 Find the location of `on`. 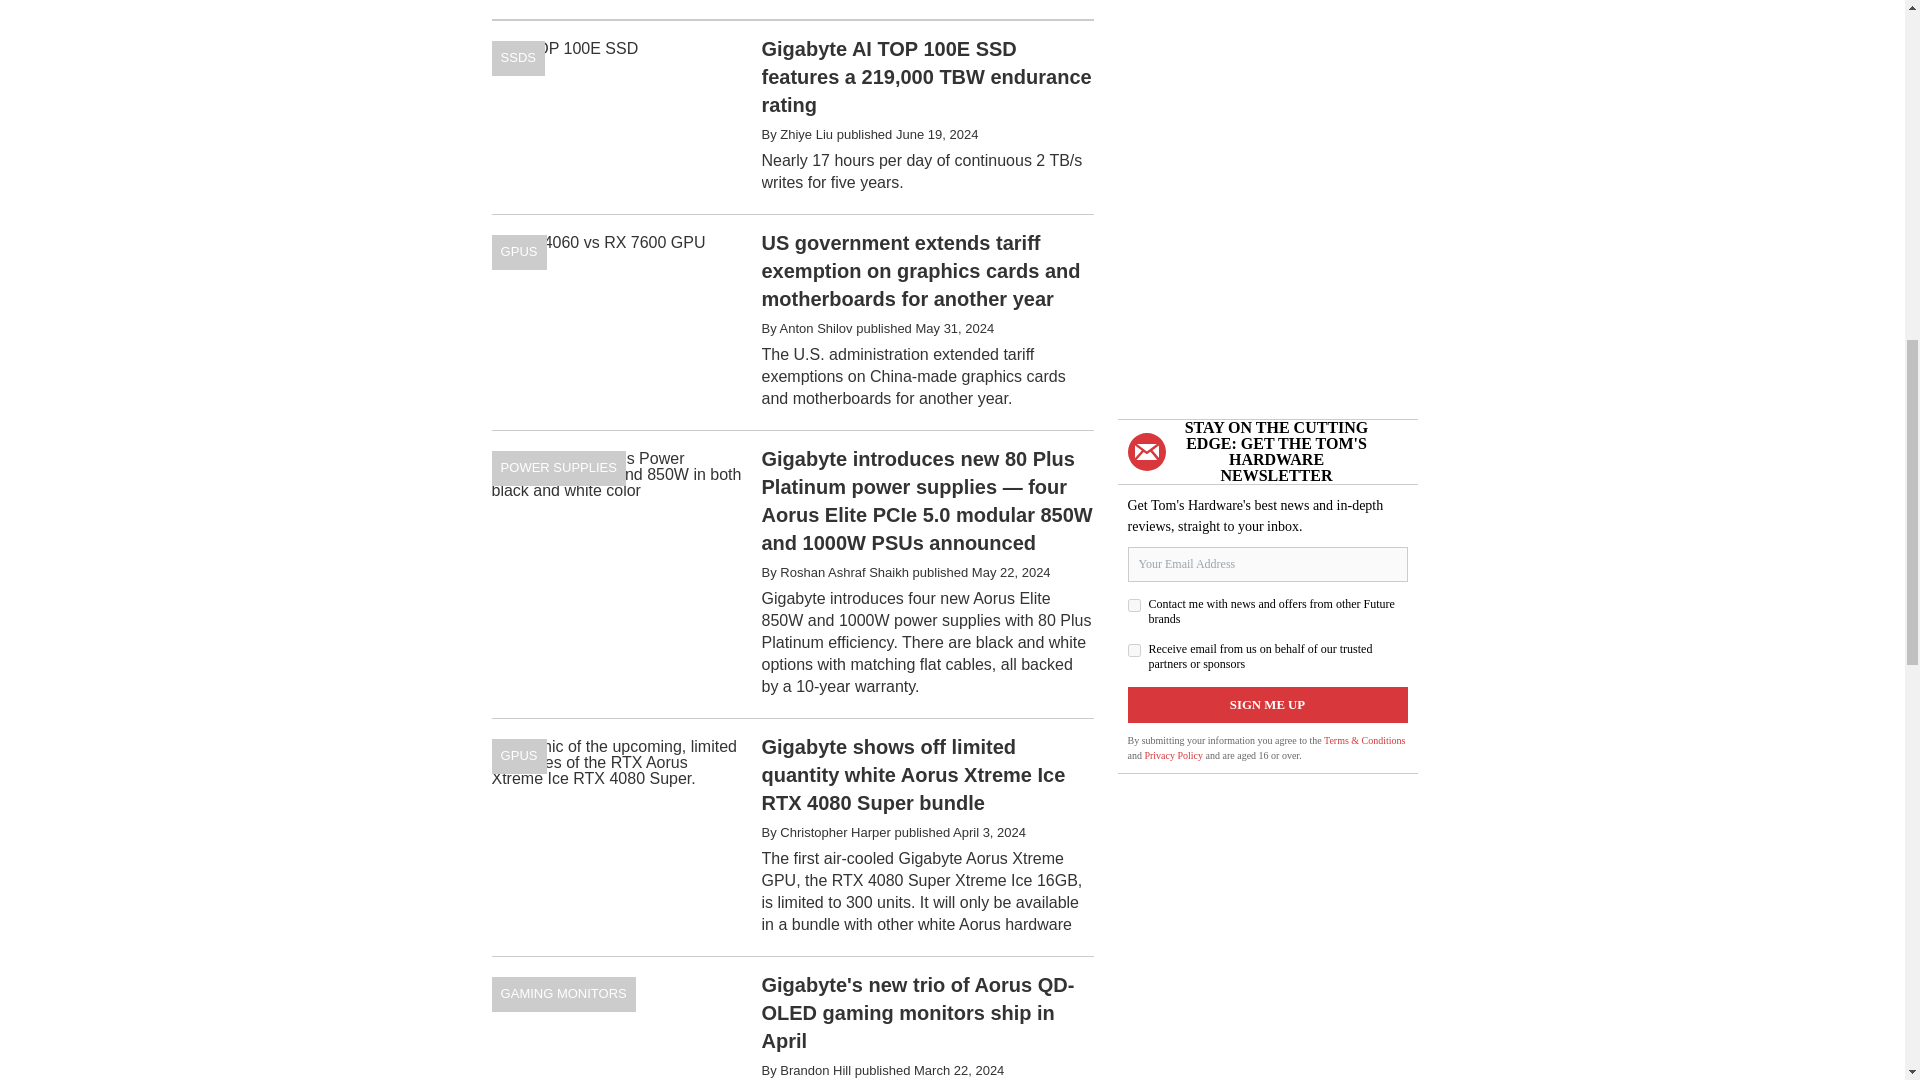

on is located at coordinates (1134, 606).